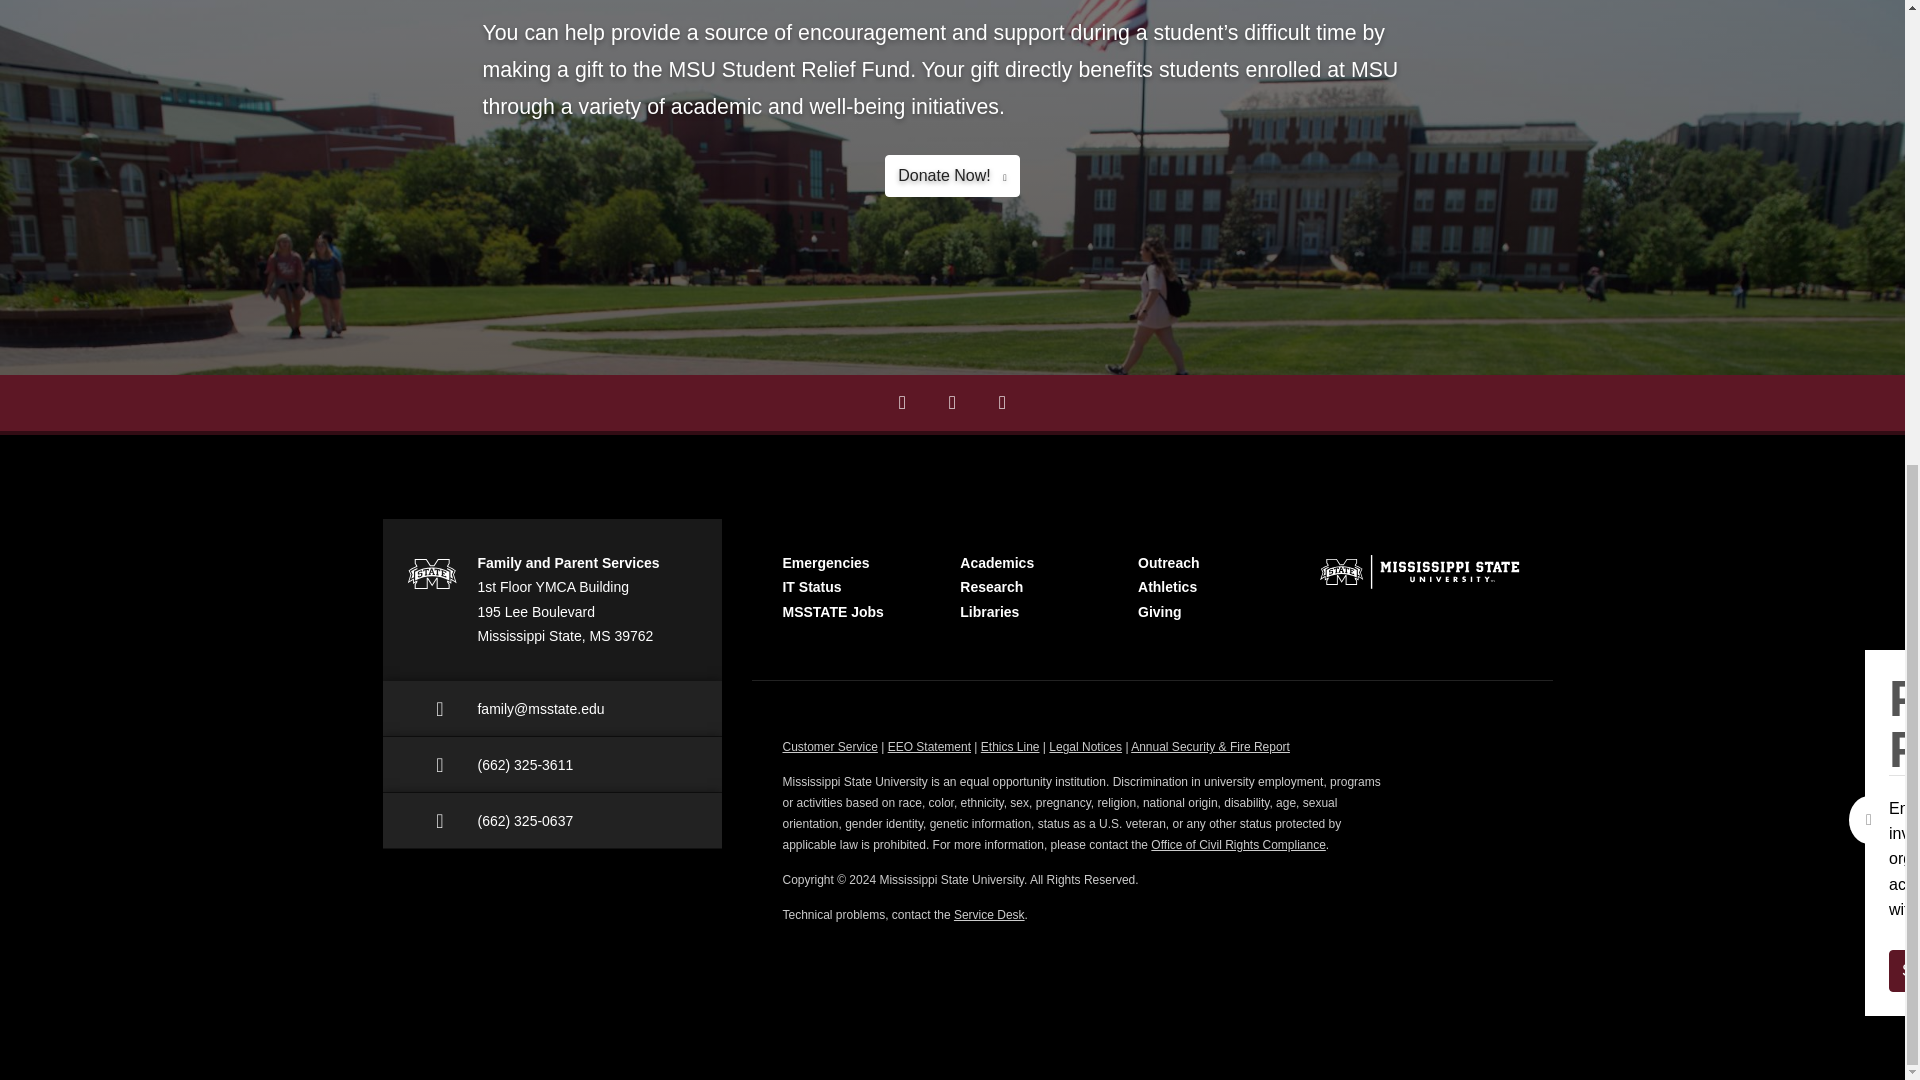 This screenshot has height=1080, width=1920. What do you see at coordinates (902, 402) in the screenshot?
I see `Find Office of Parent and Family Services on Facebook` at bounding box center [902, 402].